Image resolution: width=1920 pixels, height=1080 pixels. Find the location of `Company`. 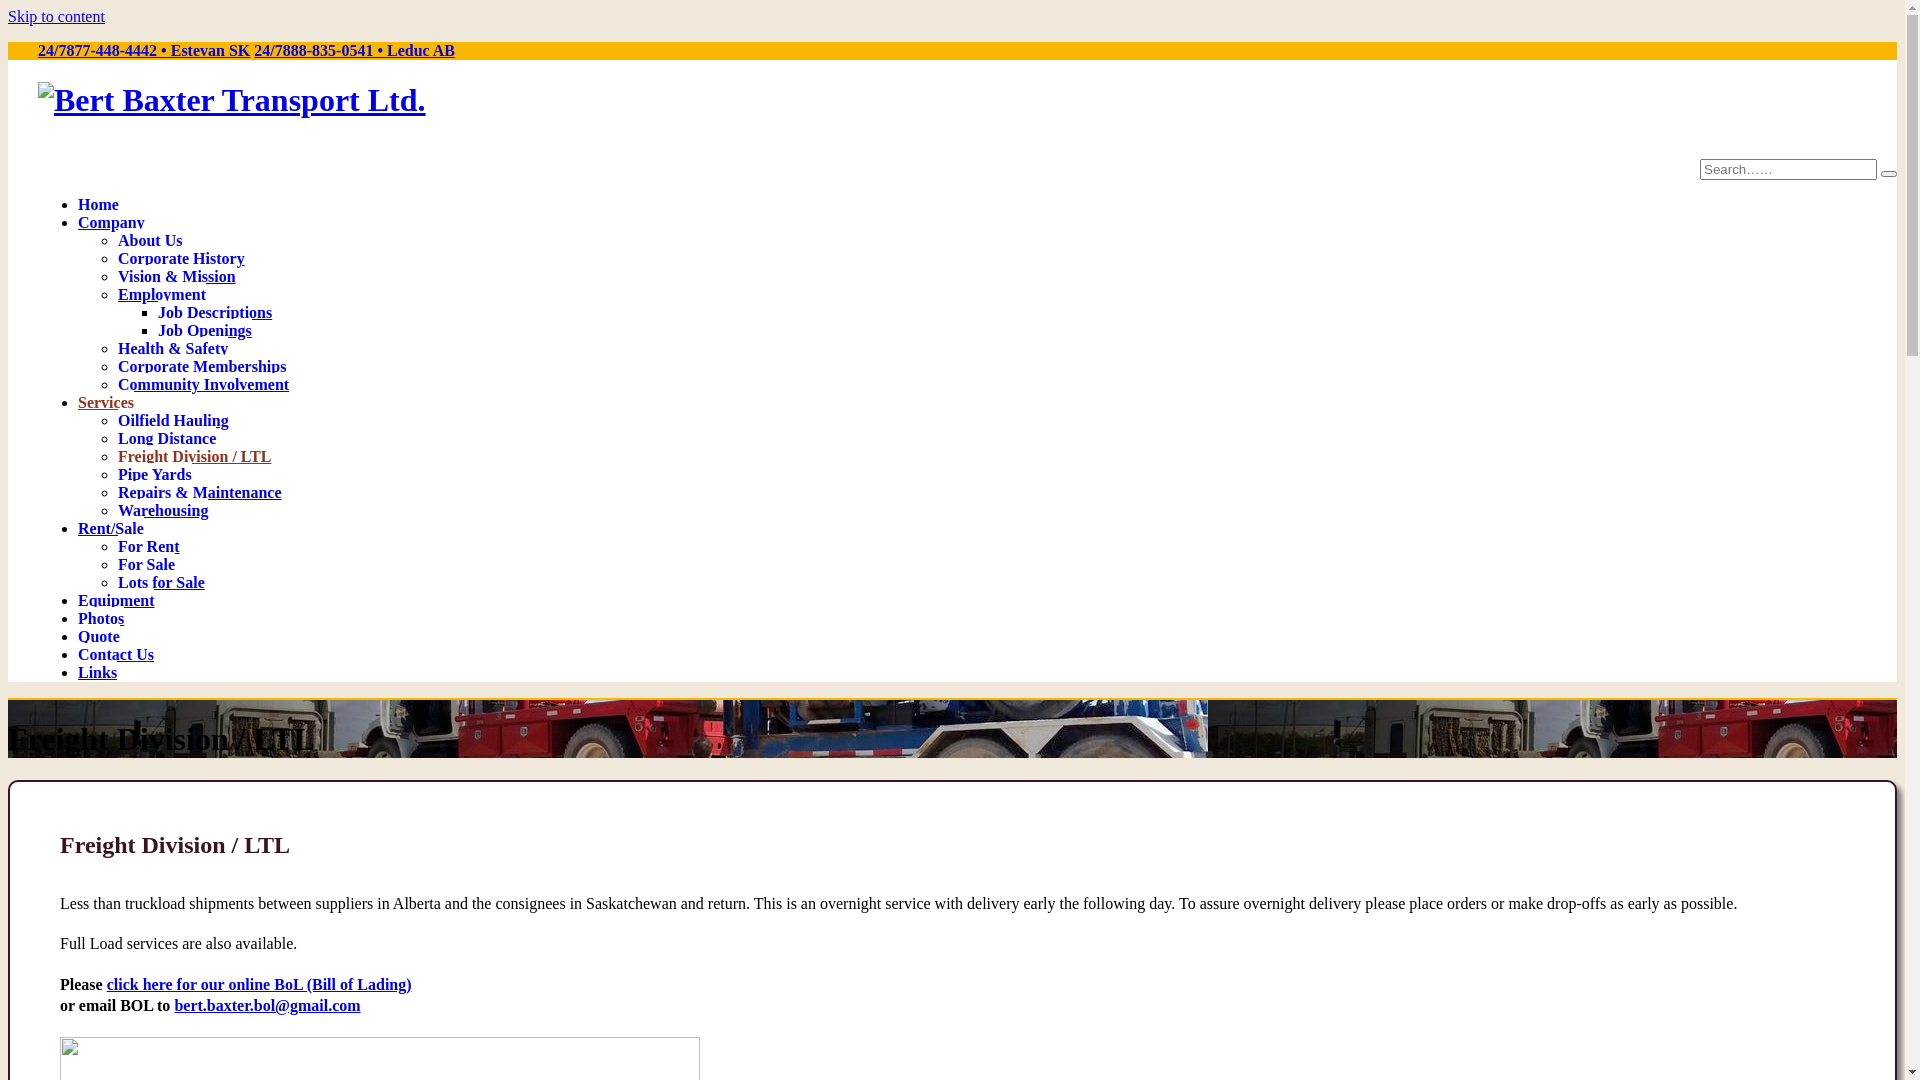

Company is located at coordinates (112, 221).